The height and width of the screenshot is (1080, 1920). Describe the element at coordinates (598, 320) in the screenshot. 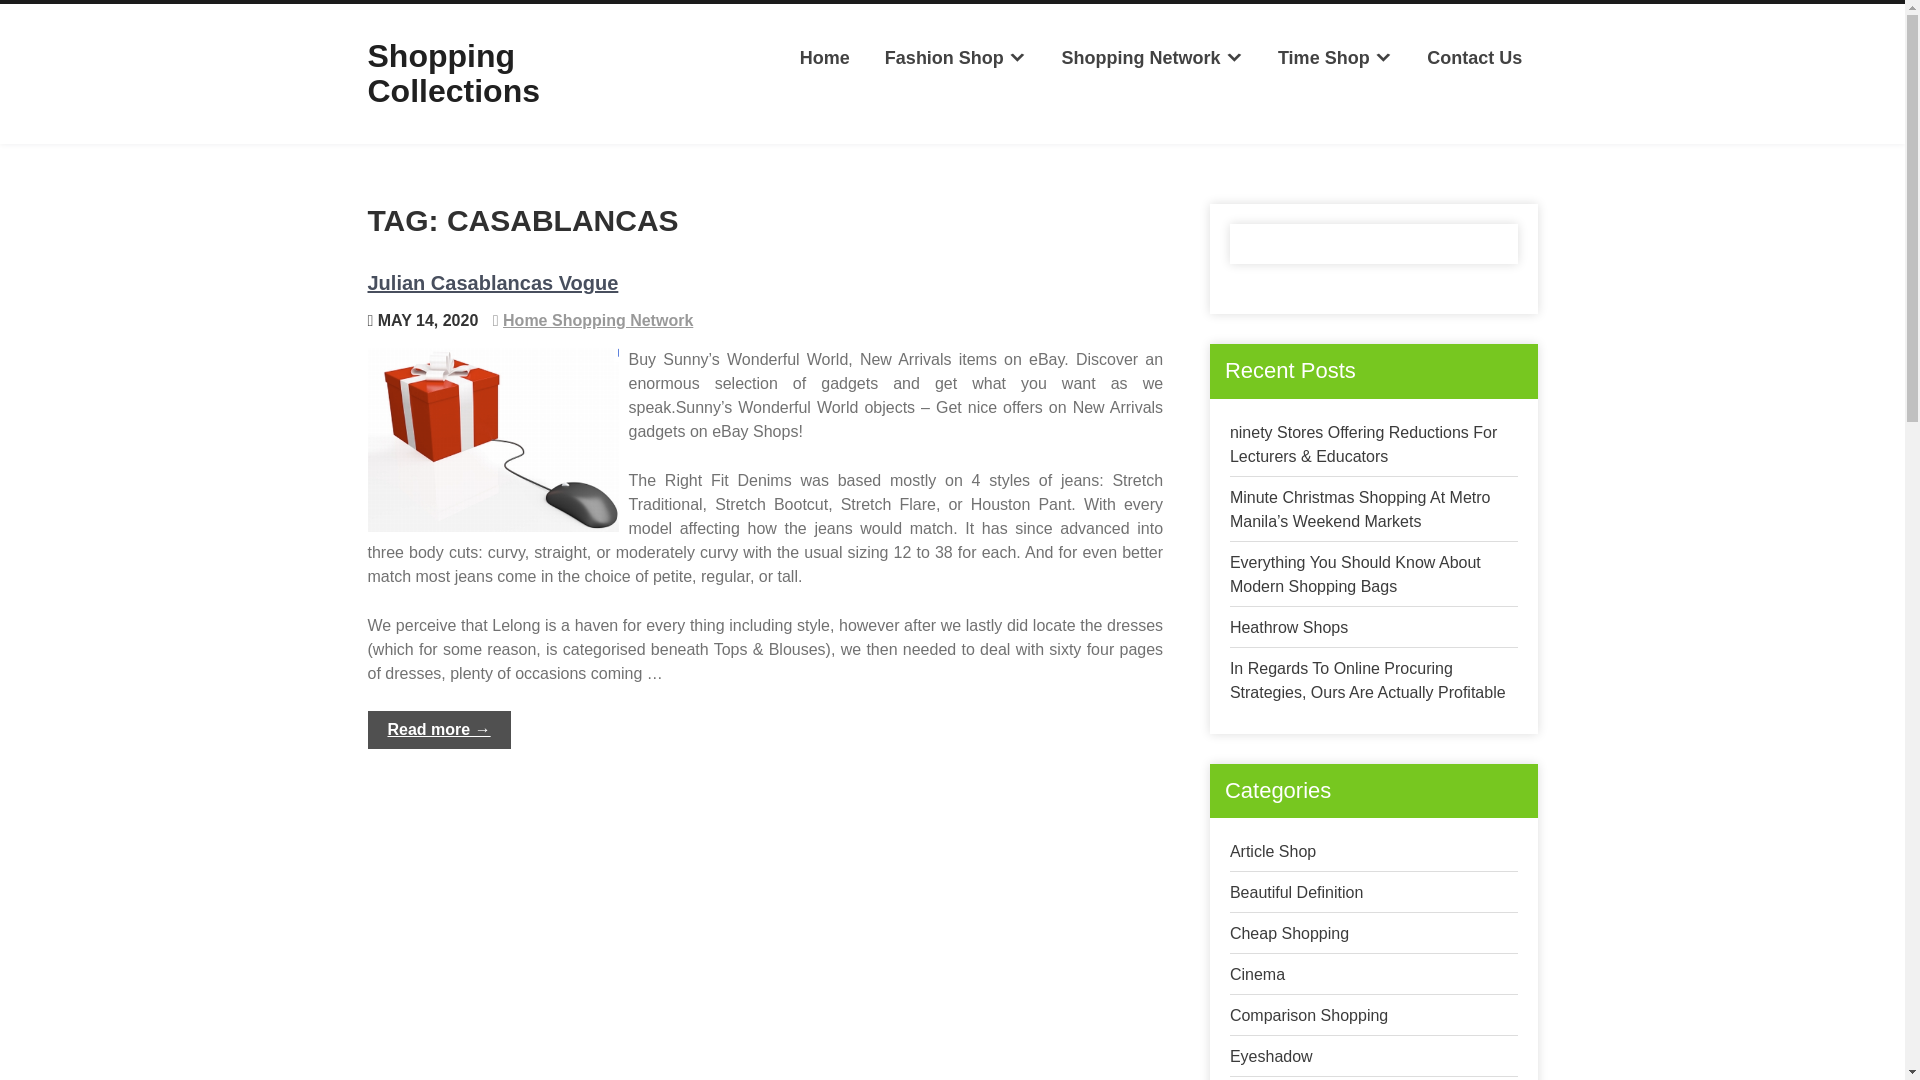

I see `Home Shopping Network` at that location.